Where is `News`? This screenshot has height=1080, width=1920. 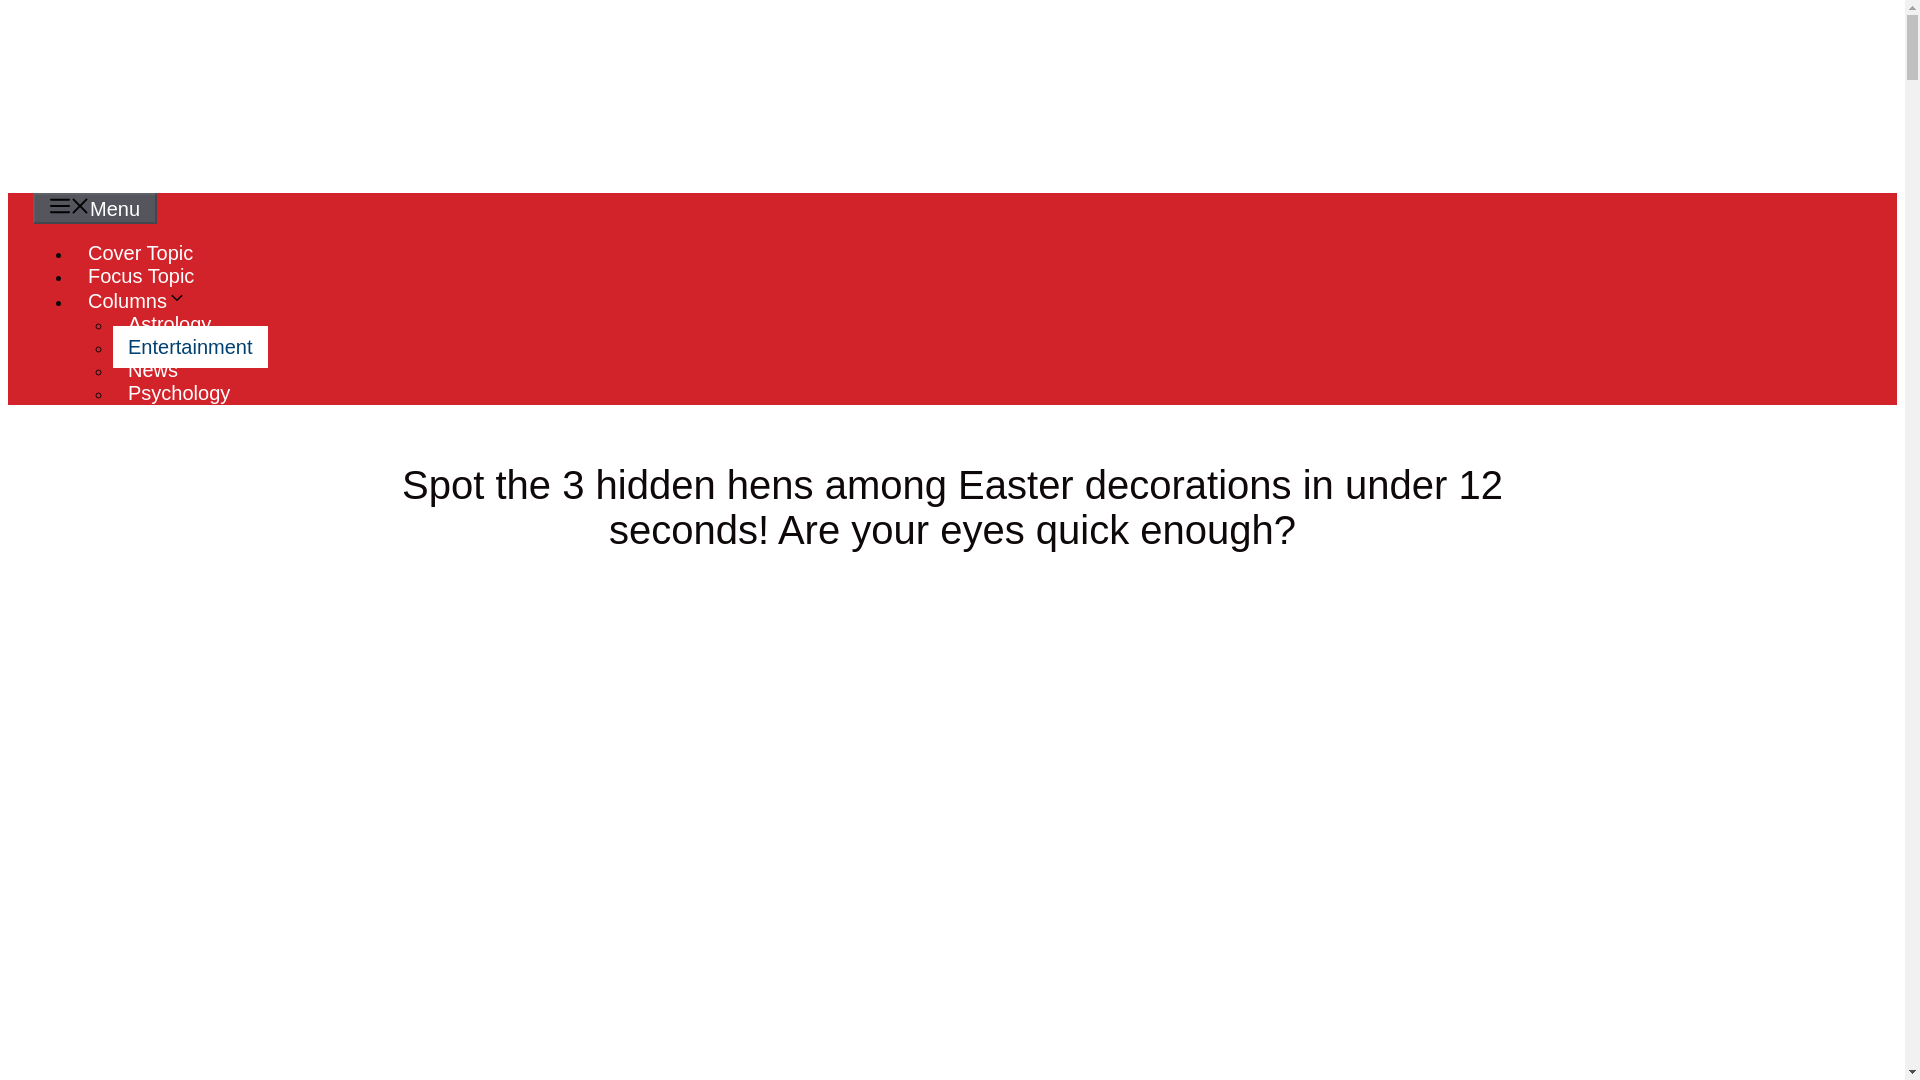 News is located at coordinates (153, 369).